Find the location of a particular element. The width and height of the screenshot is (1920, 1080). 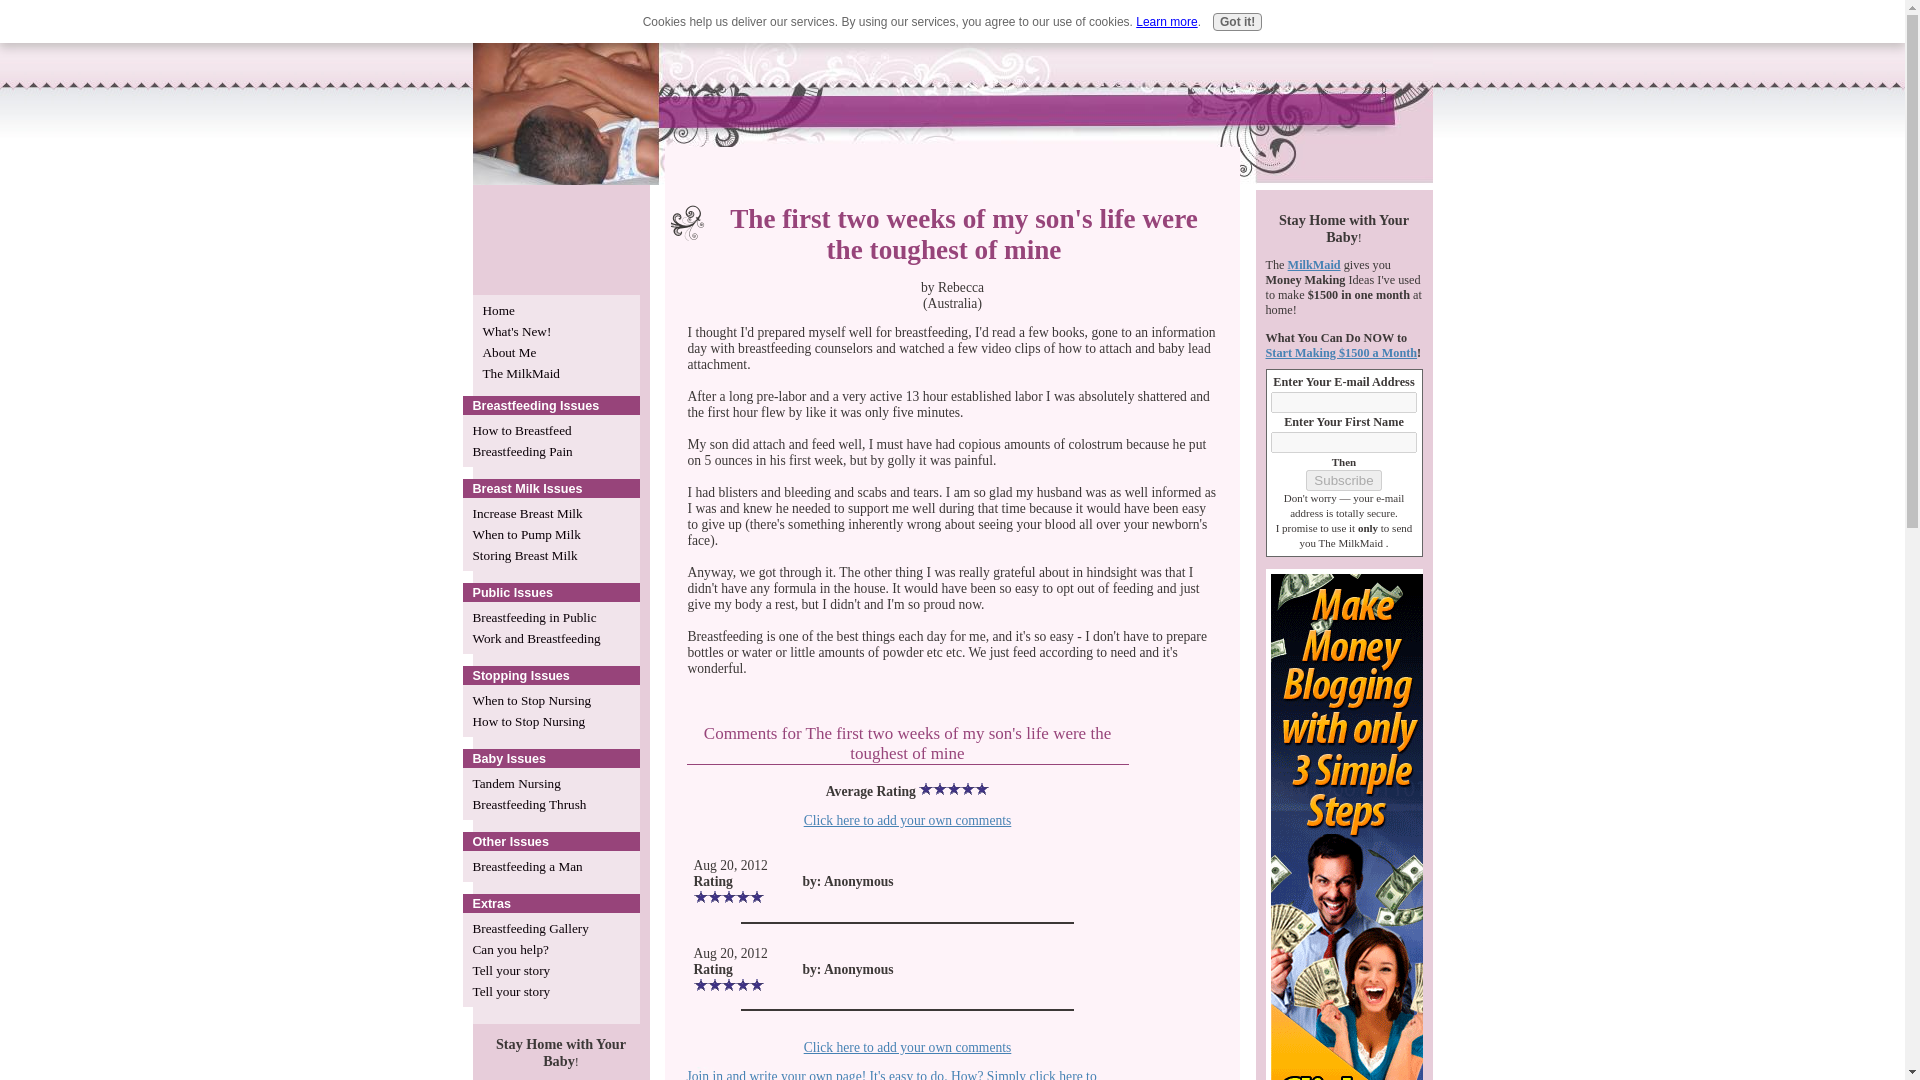

The MilkMaid is located at coordinates (556, 373).